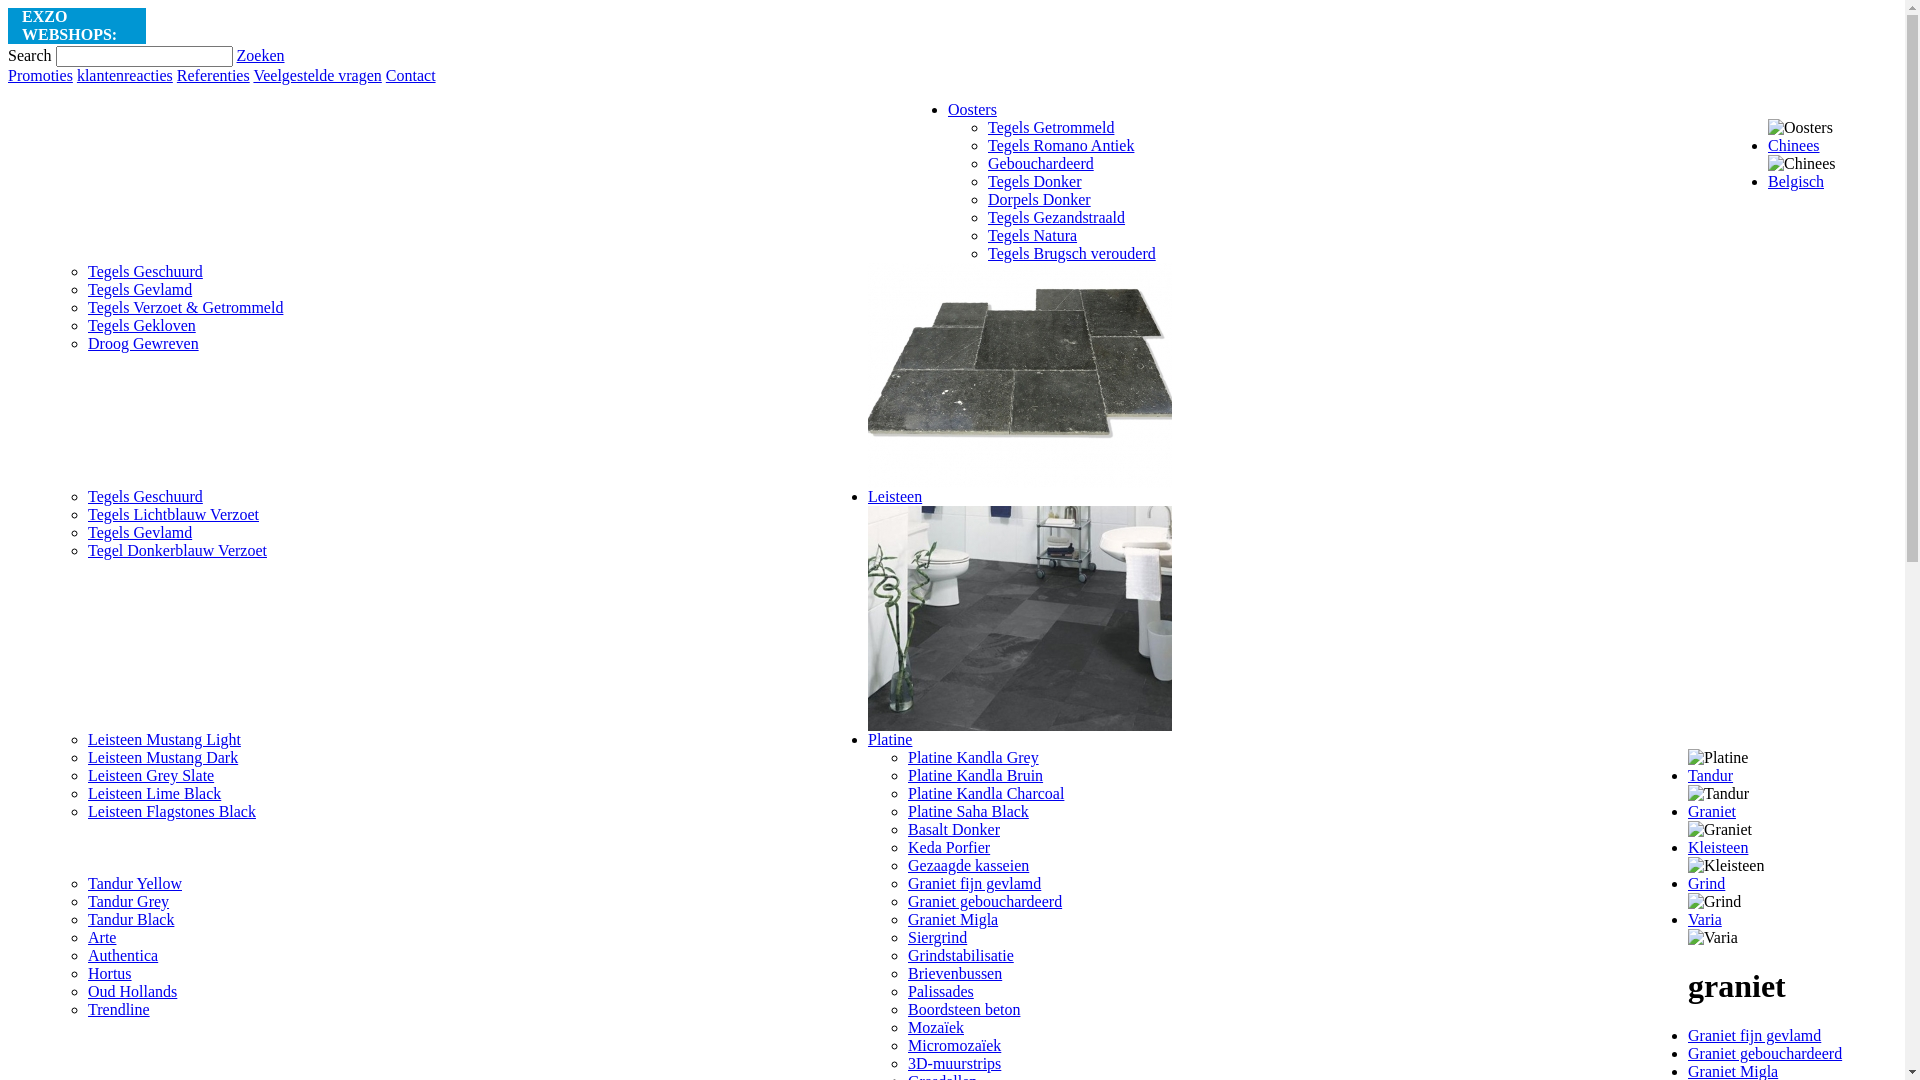  Describe the element at coordinates (110, 974) in the screenshot. I see `Hortus` at that location.